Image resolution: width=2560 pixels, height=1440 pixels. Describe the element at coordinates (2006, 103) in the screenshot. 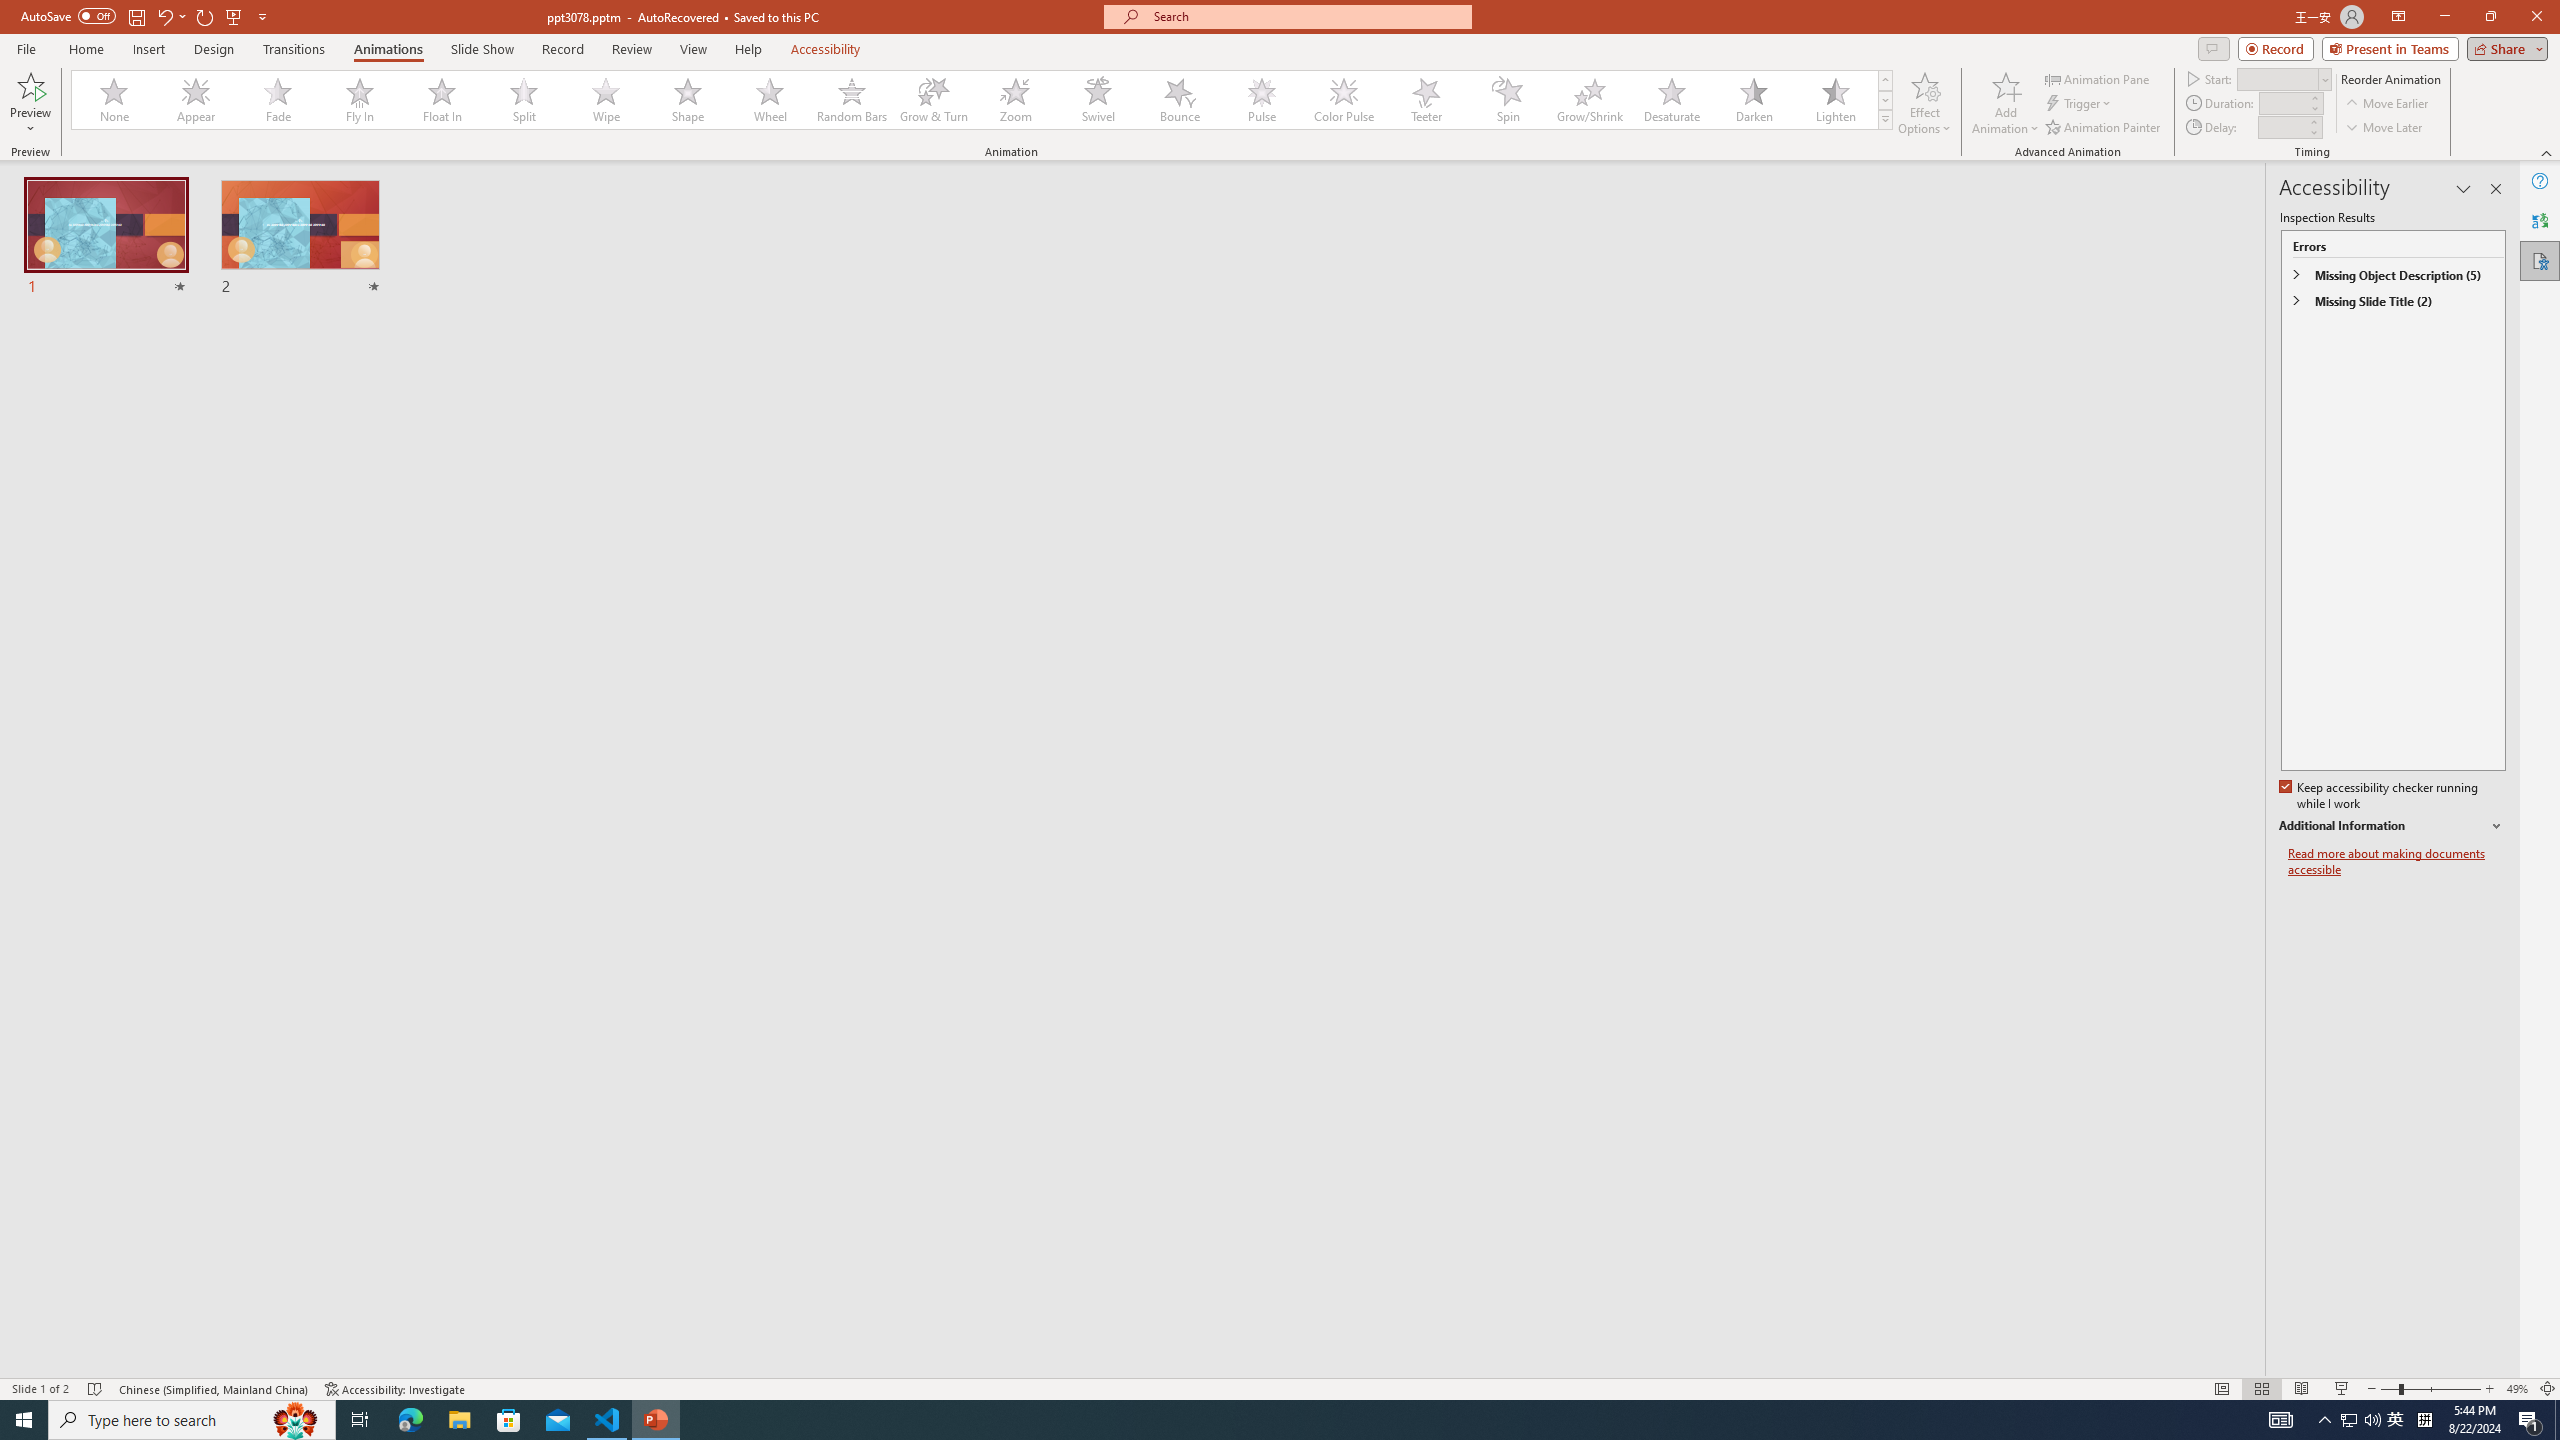

I see `Add Animation` at that location.